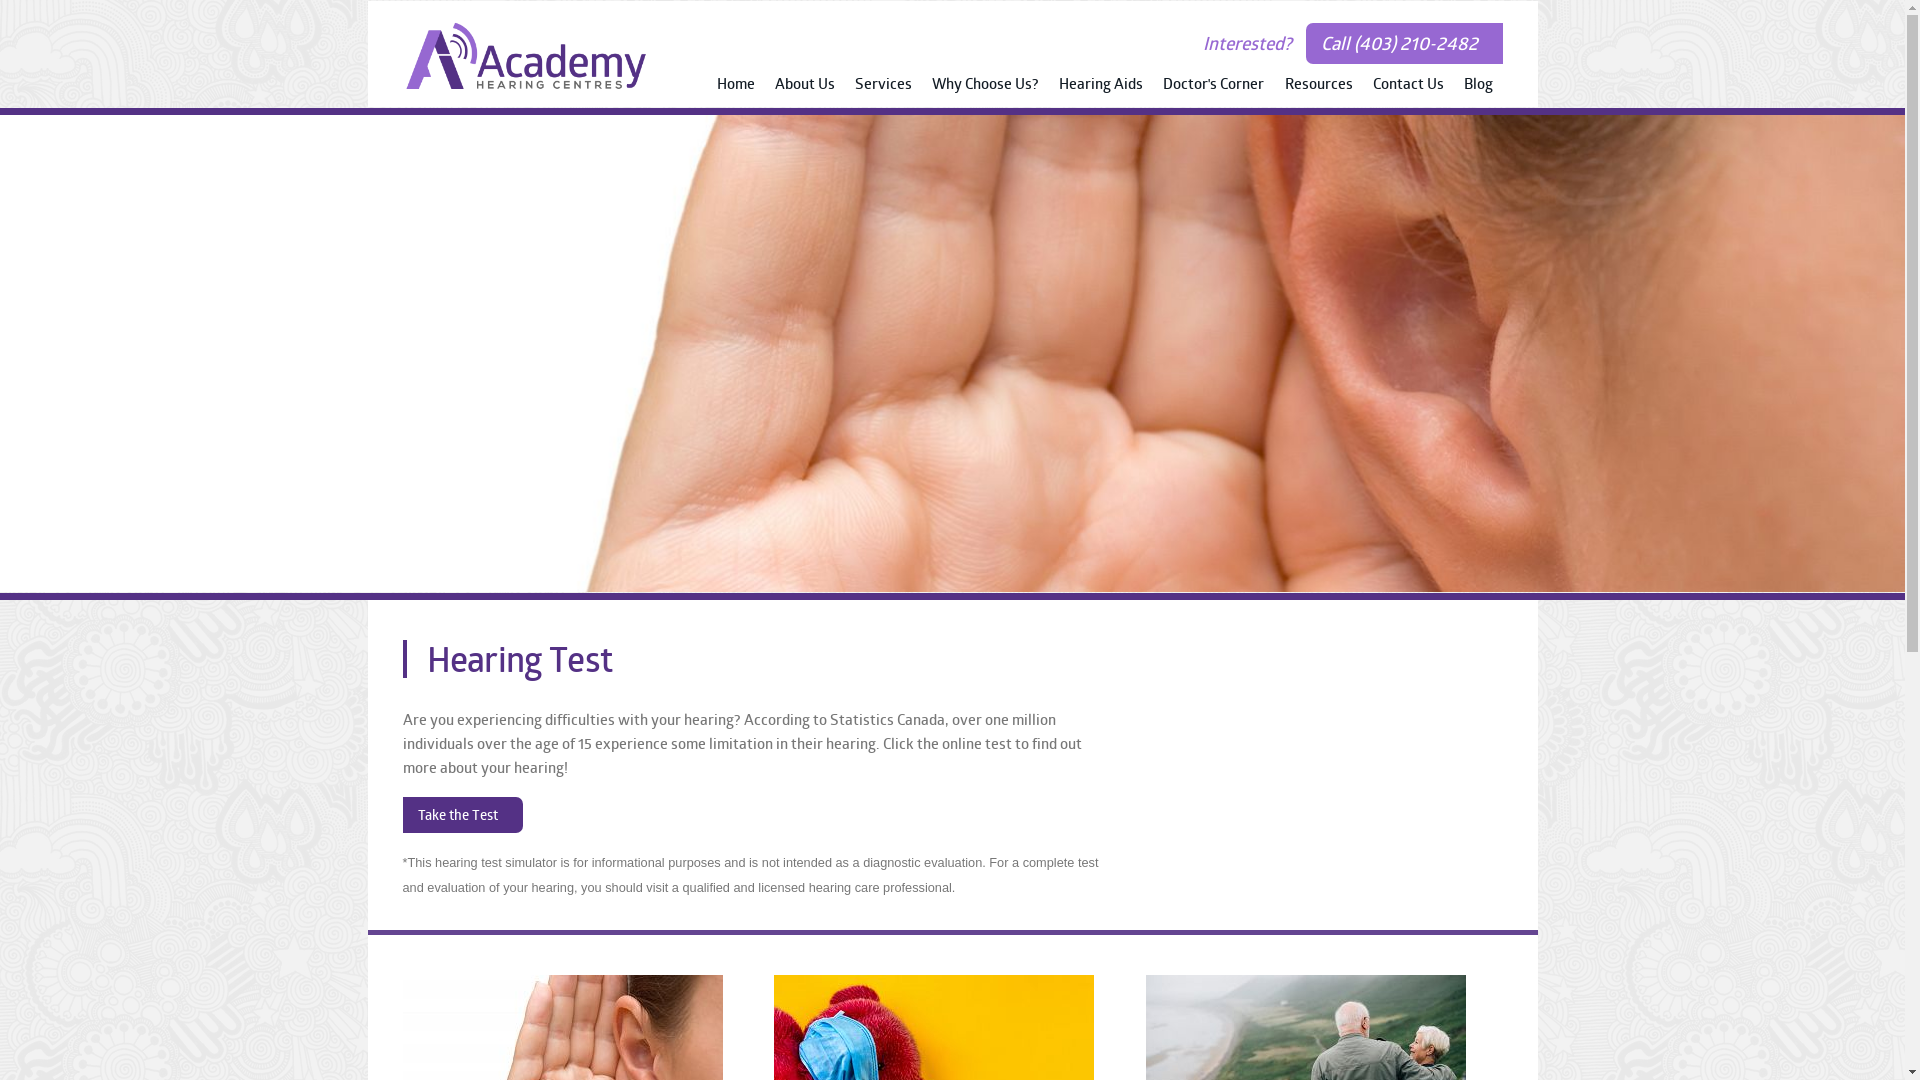 This screenshot has height=1080, width=1920. Describe the element at coordinates (805, 86) in the screenshot. I see `About Us` at that location.